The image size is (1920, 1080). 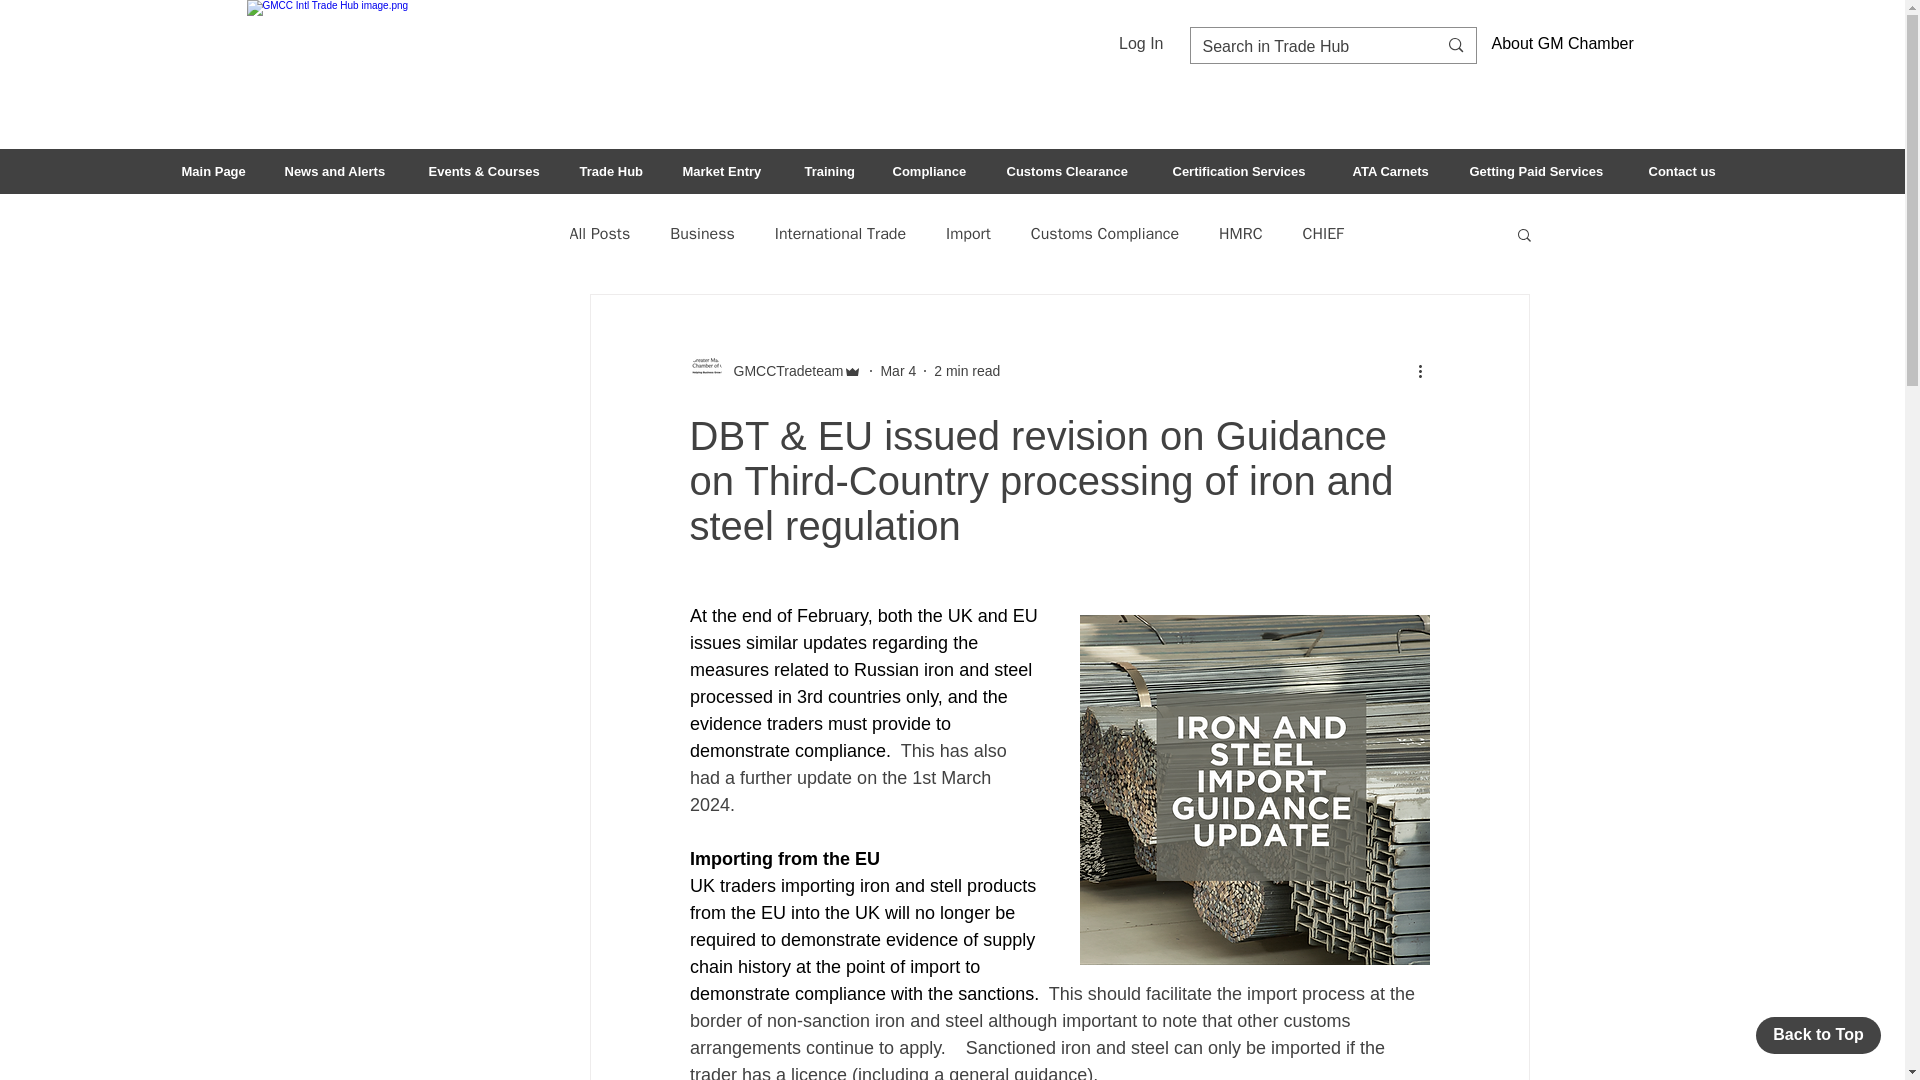 What do you see at coordinates (702, 234) in the screenshot?
I see `Business` at bounding box center [702, 234].